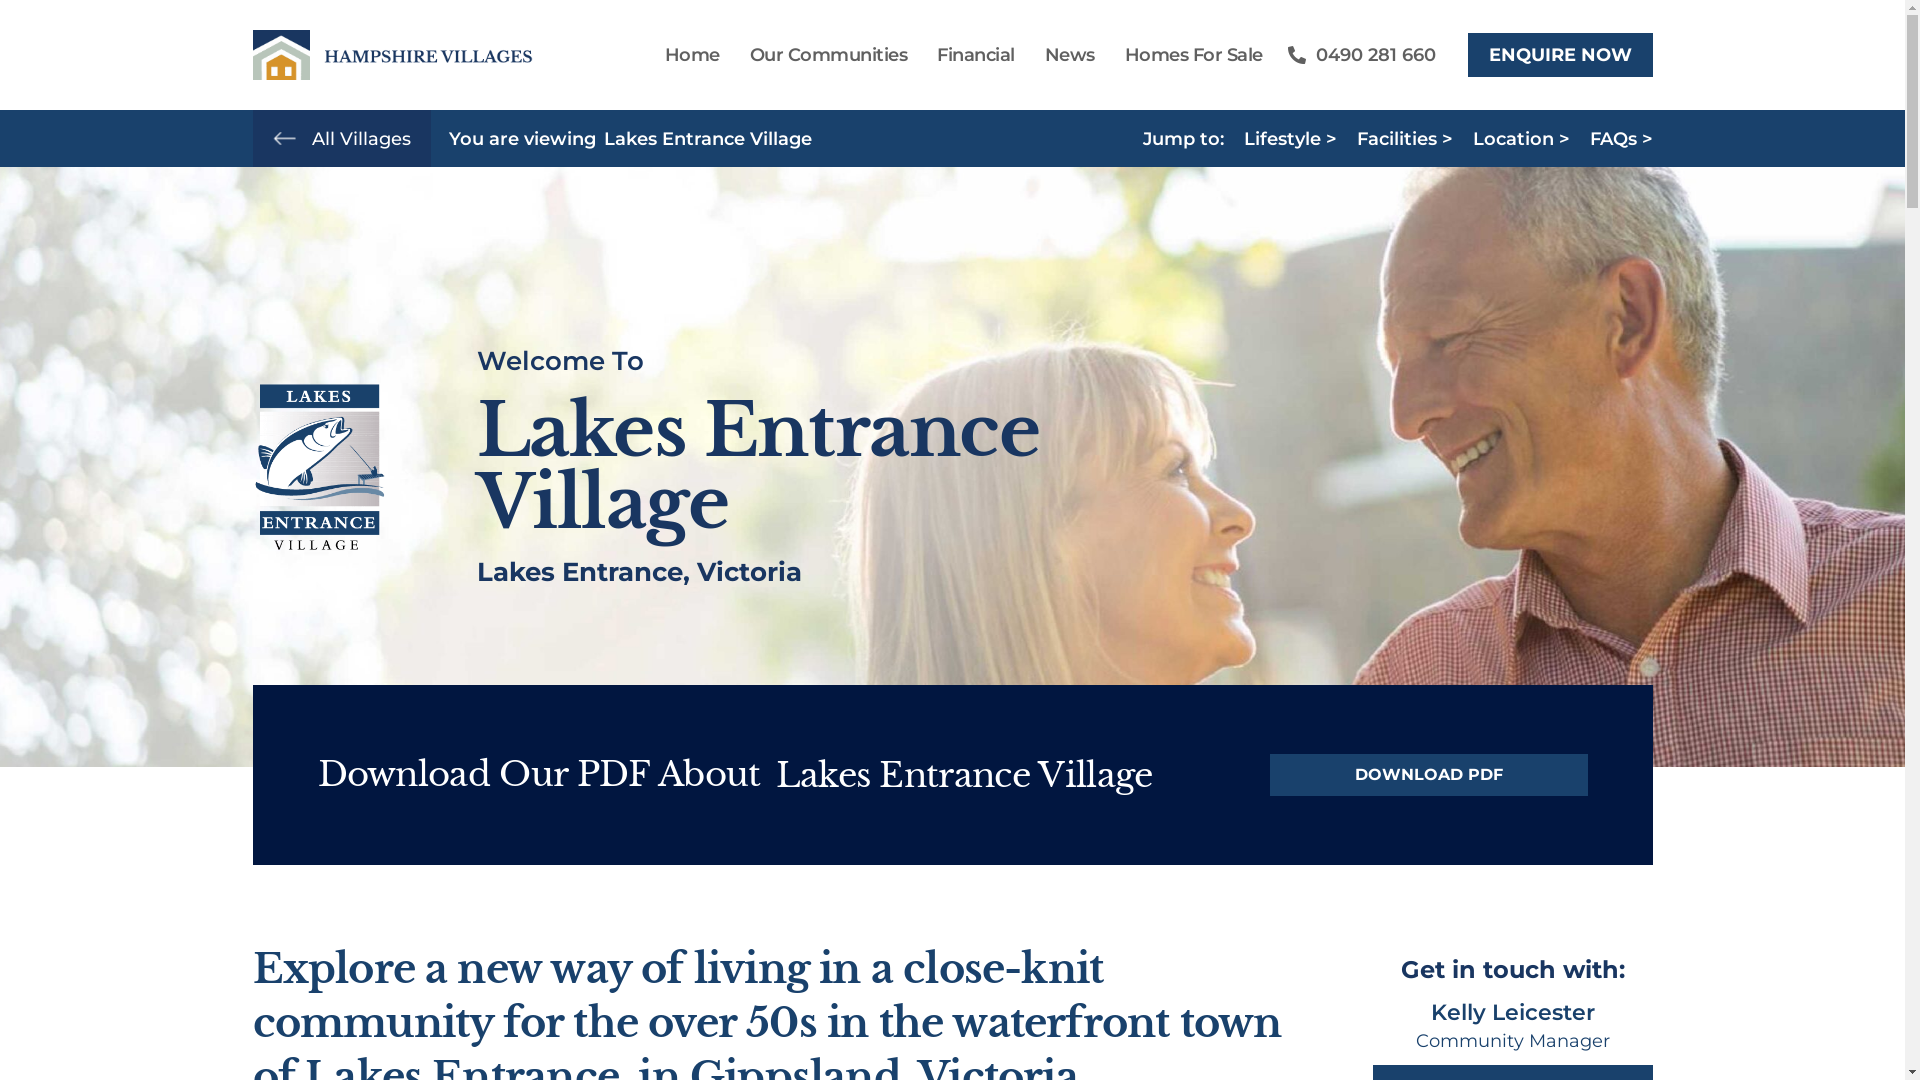  I want to click on FAQs >, so click(1622, 138).